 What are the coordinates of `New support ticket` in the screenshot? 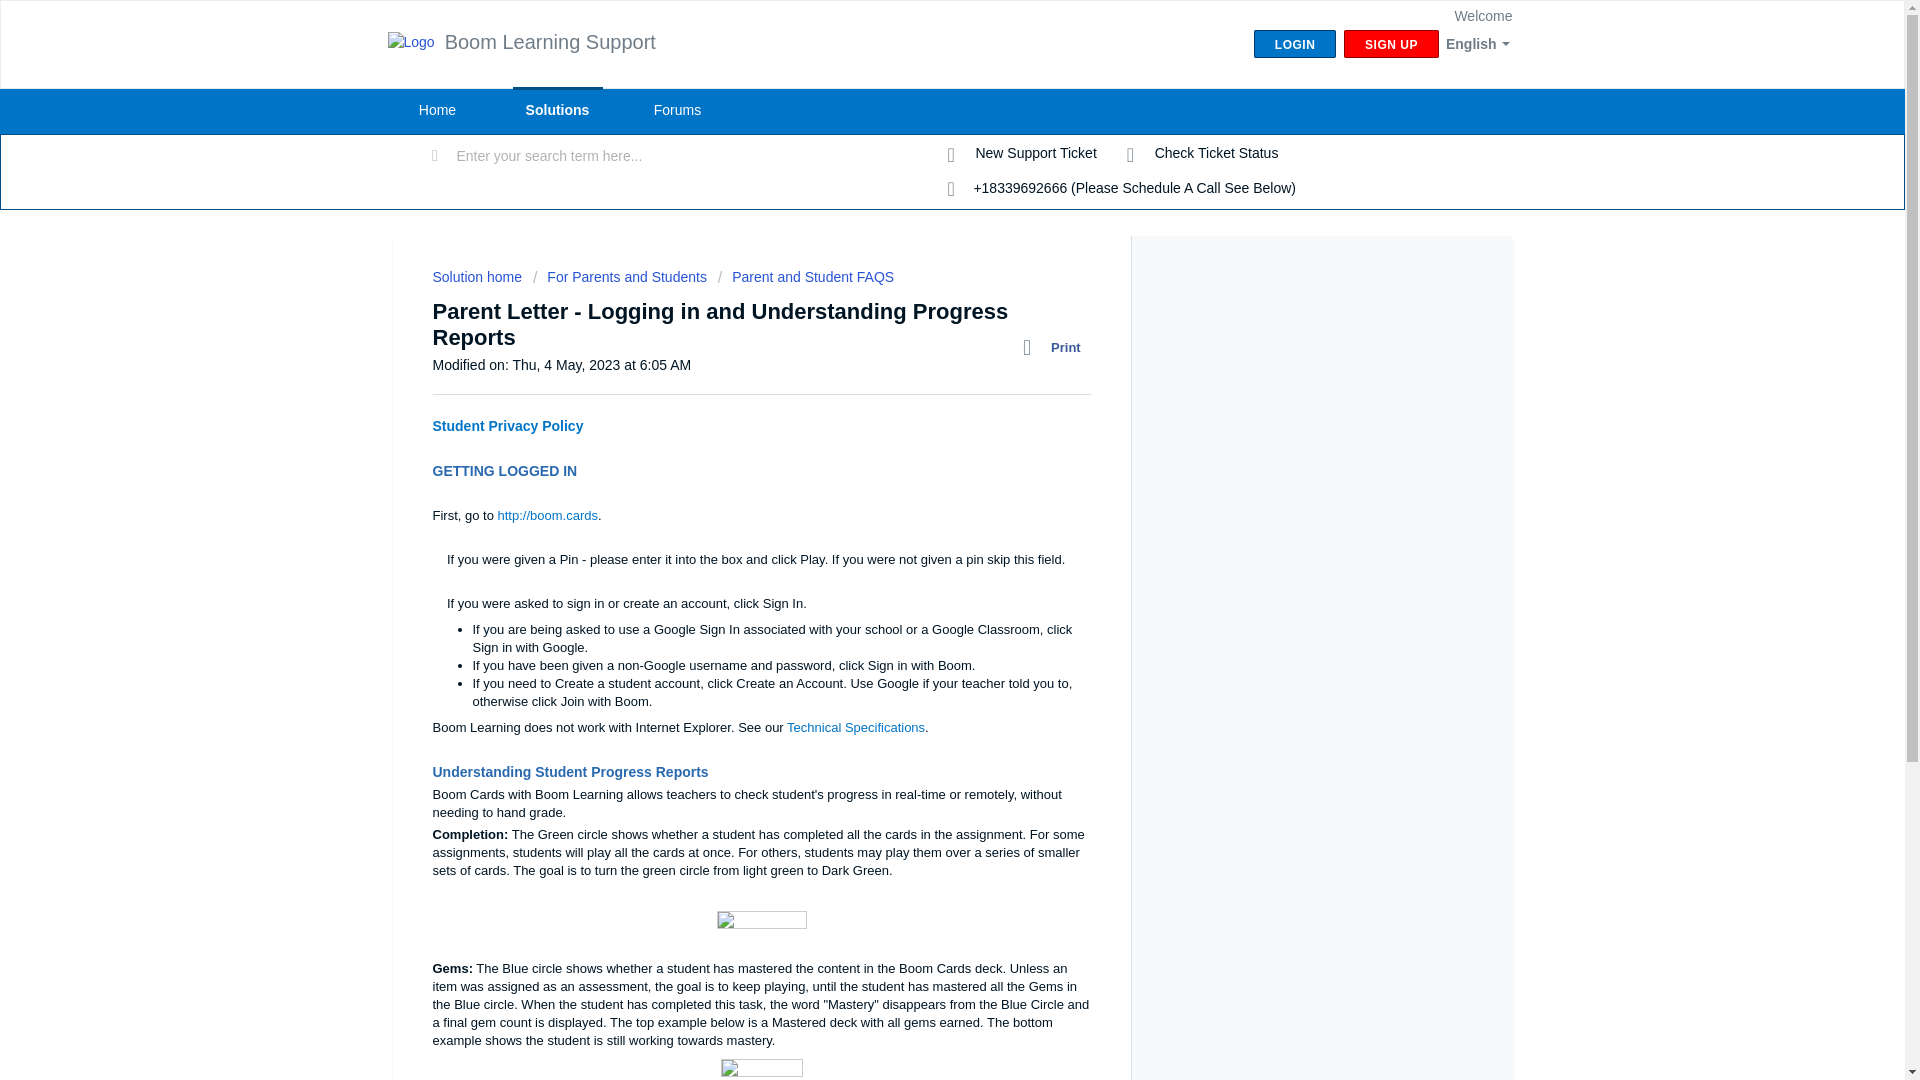 It's located at (1022, 154).